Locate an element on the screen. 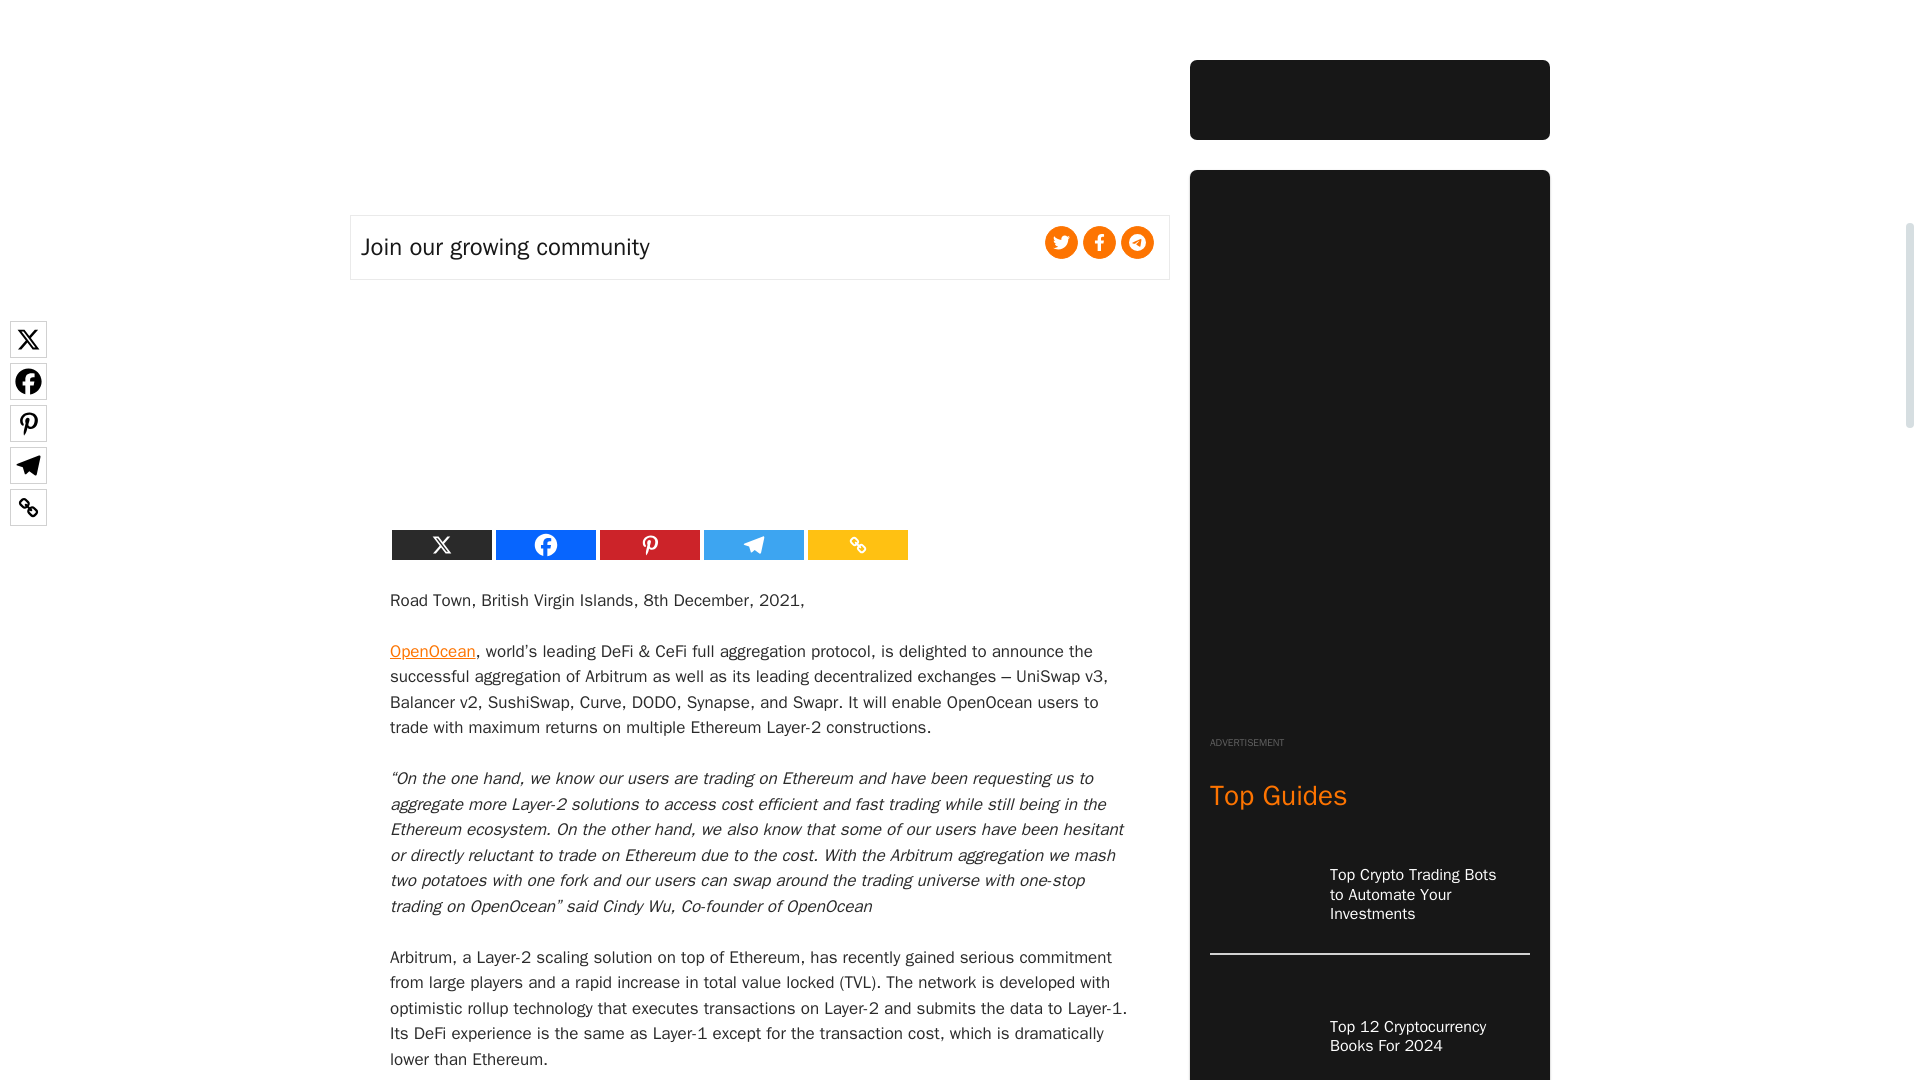 Image resolution: width=1920 pixels, height=1080 pixels. Telegram is located at coordinates (754, 545).